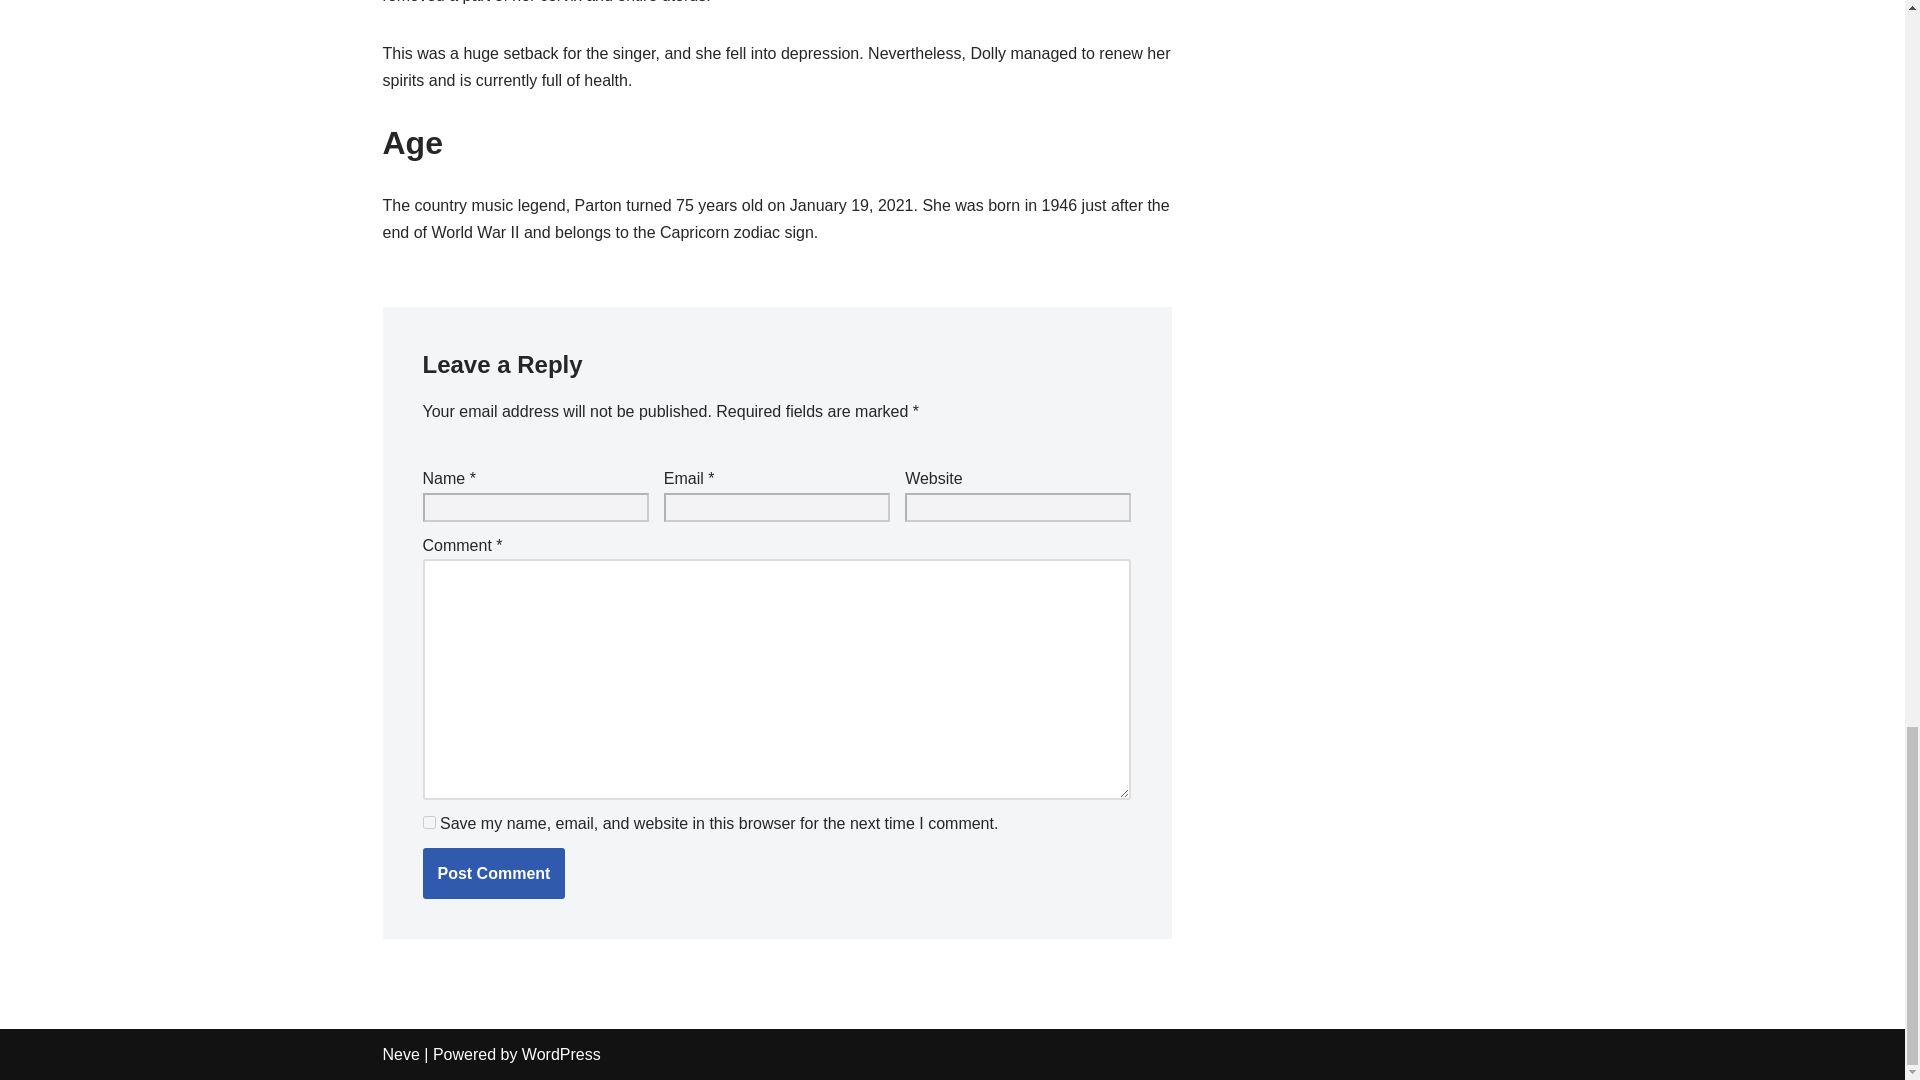 Image resolution: width=1920 pixels, height=1080 pixels. What do you see at coordinates (493, 873) in the screenshot?
I see `Post Comment` at bounding box center [493, 873].